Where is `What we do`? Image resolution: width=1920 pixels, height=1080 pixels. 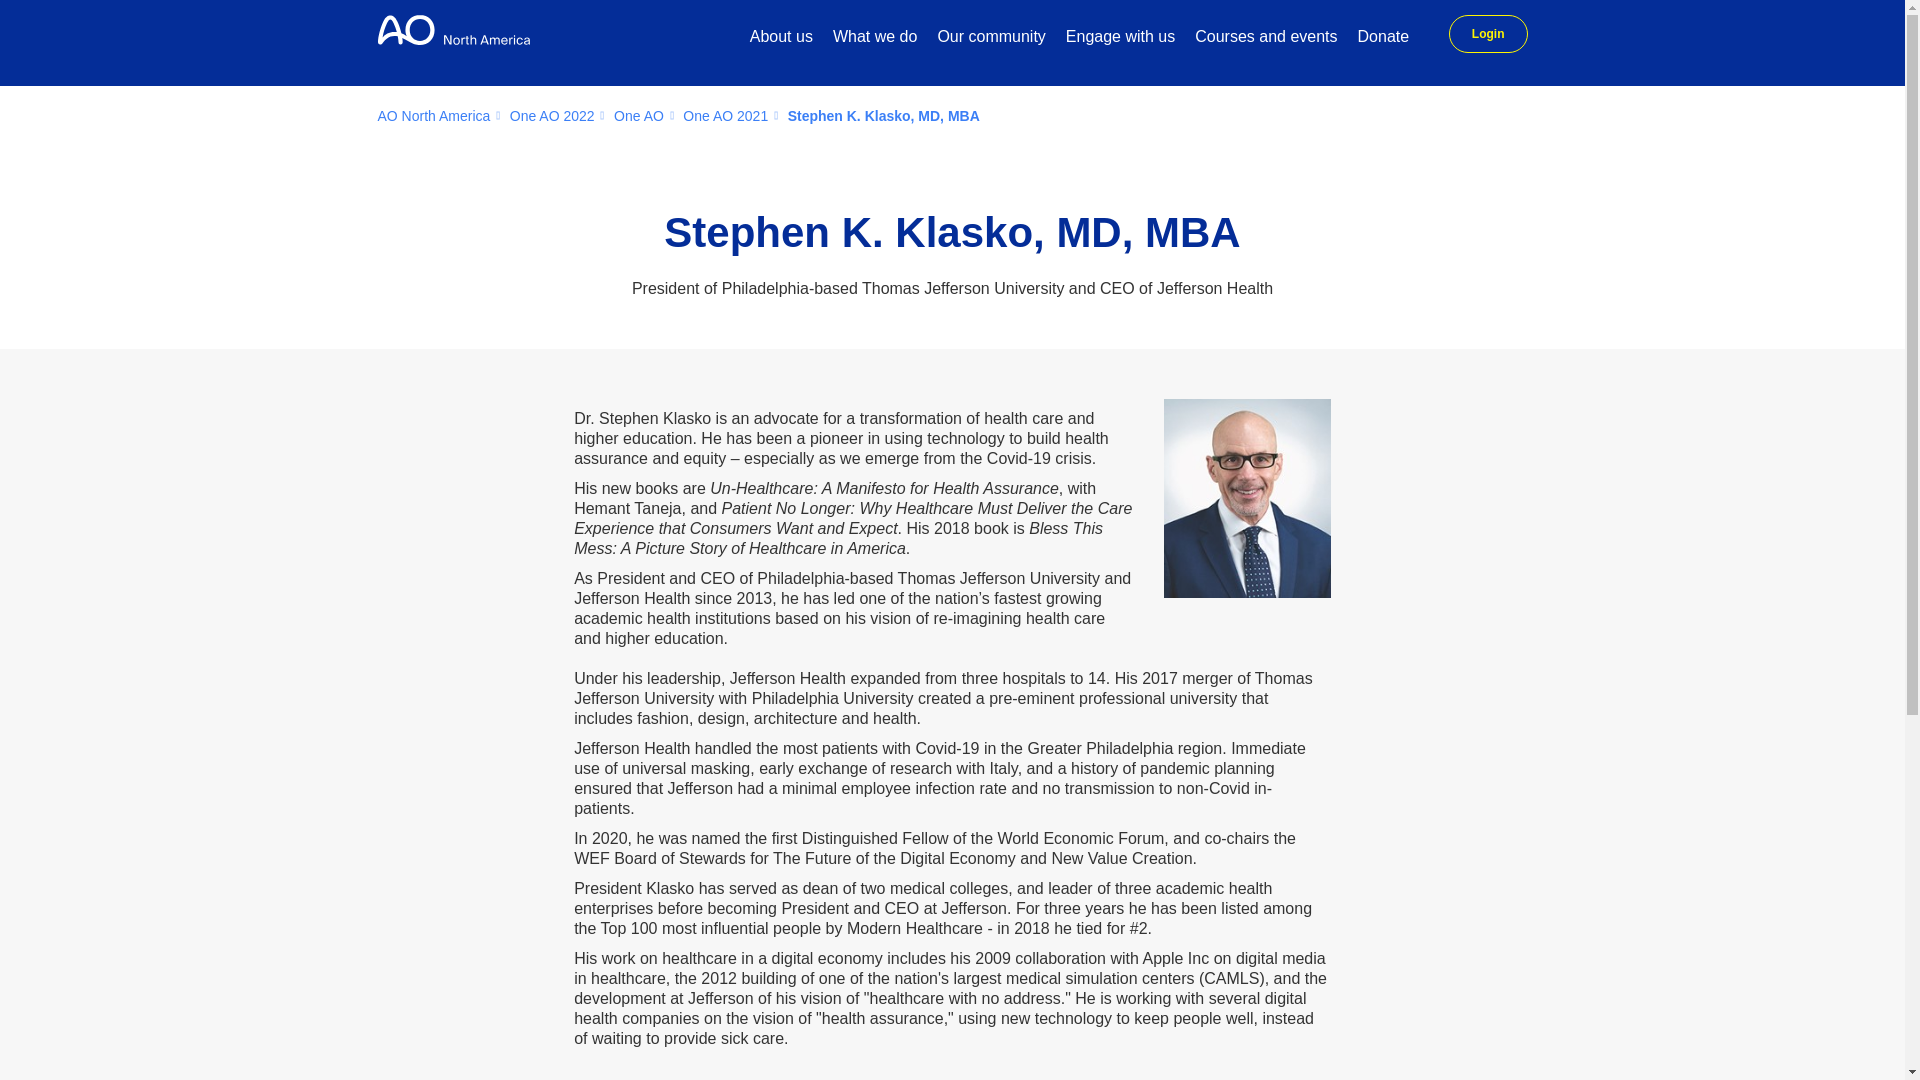 What we do is located at coordinates (875, 38).